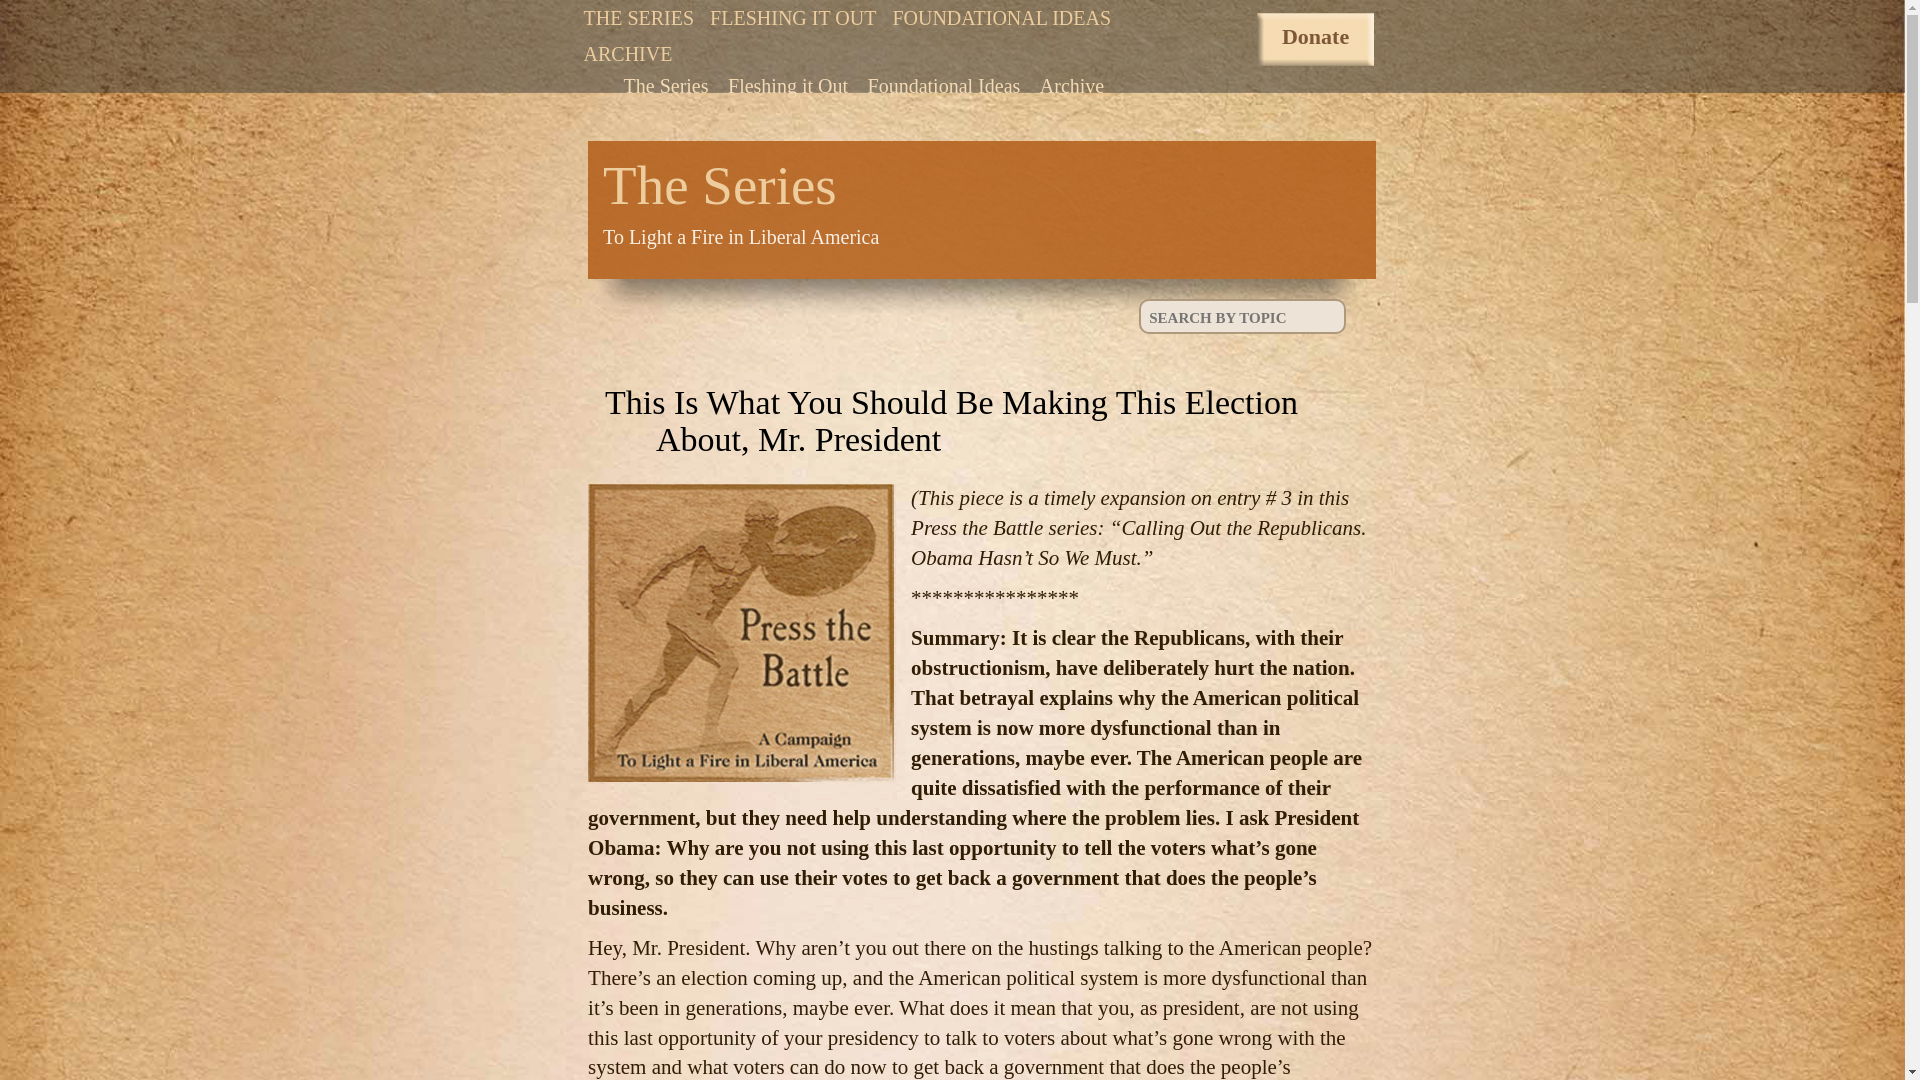 Image resolution: width=1920 pixels, height=1080 pixels. I want to click on FLESHING IT OUT, so click(1001, 18).